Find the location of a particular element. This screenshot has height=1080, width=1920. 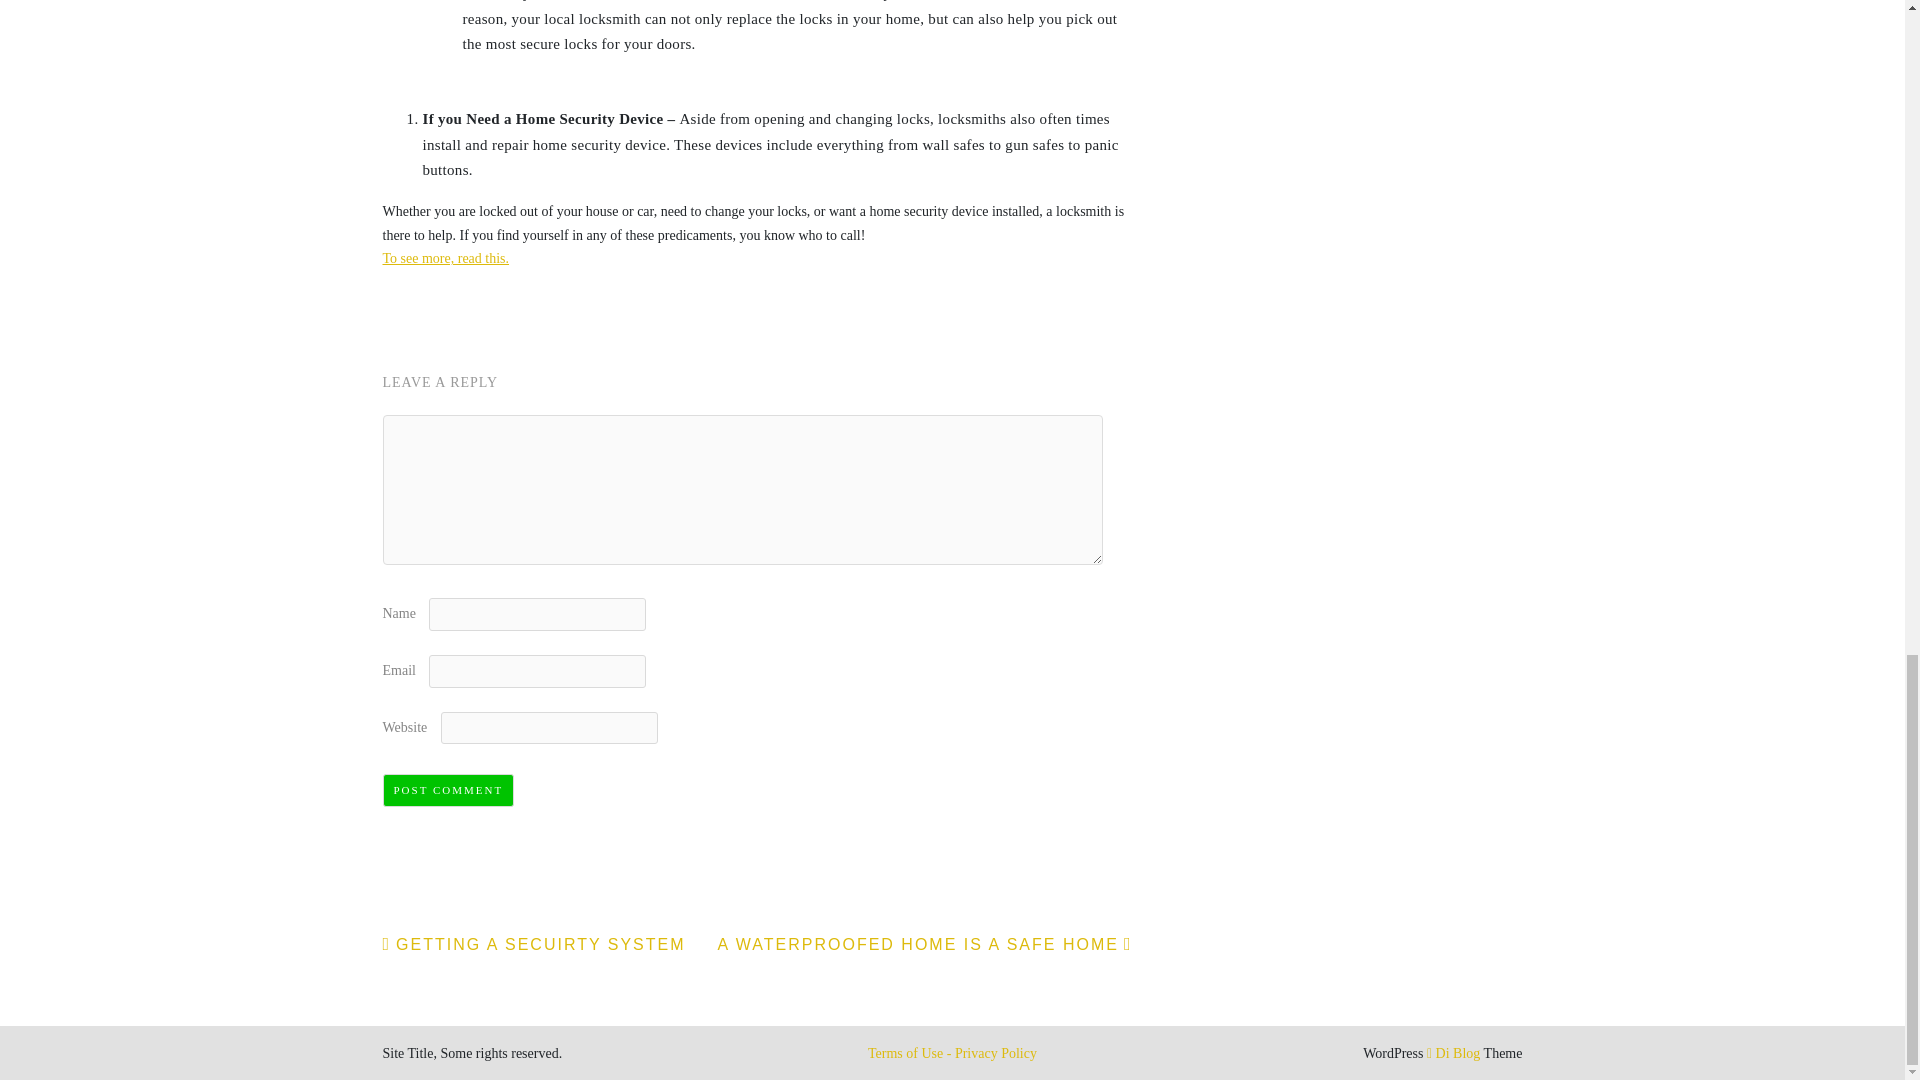

a link I like is located at coordinates (445, 258).